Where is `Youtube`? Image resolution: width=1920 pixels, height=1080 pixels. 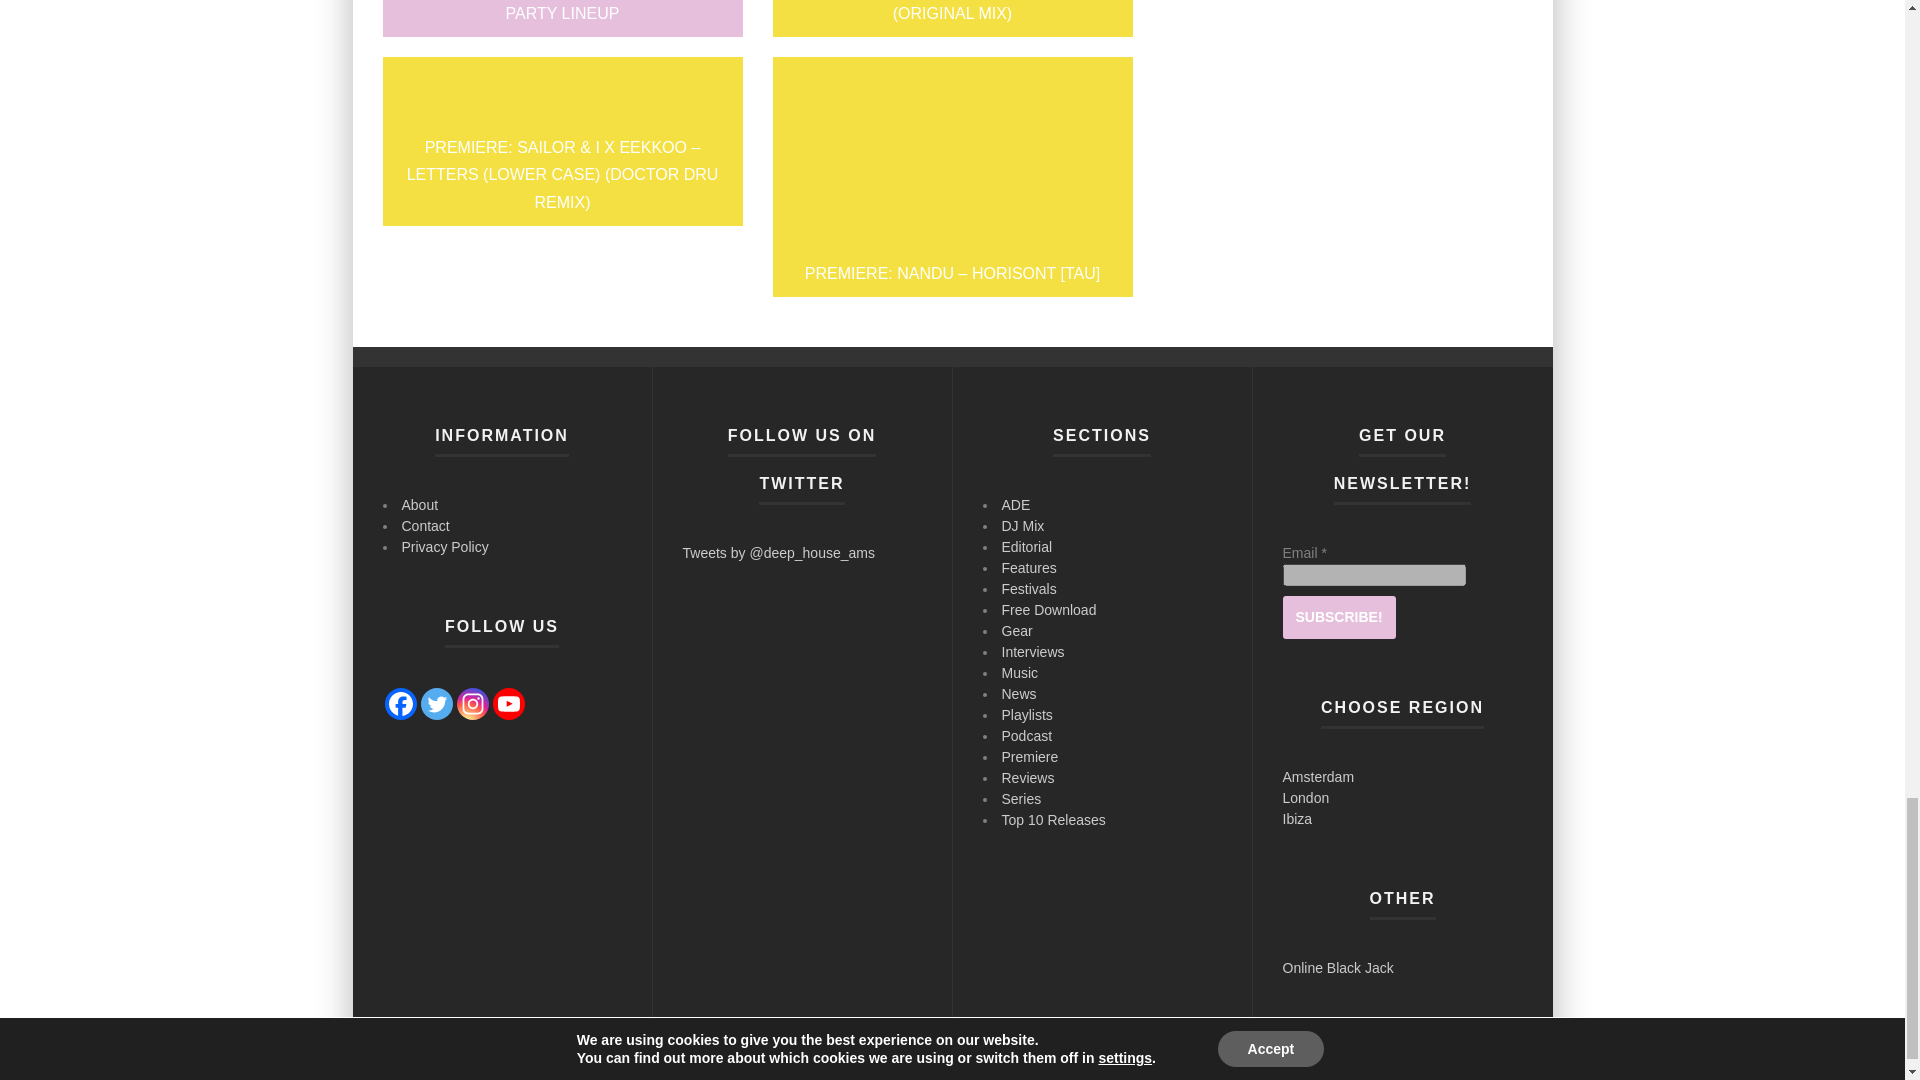
Youtube is located at coordinates (508, 704).